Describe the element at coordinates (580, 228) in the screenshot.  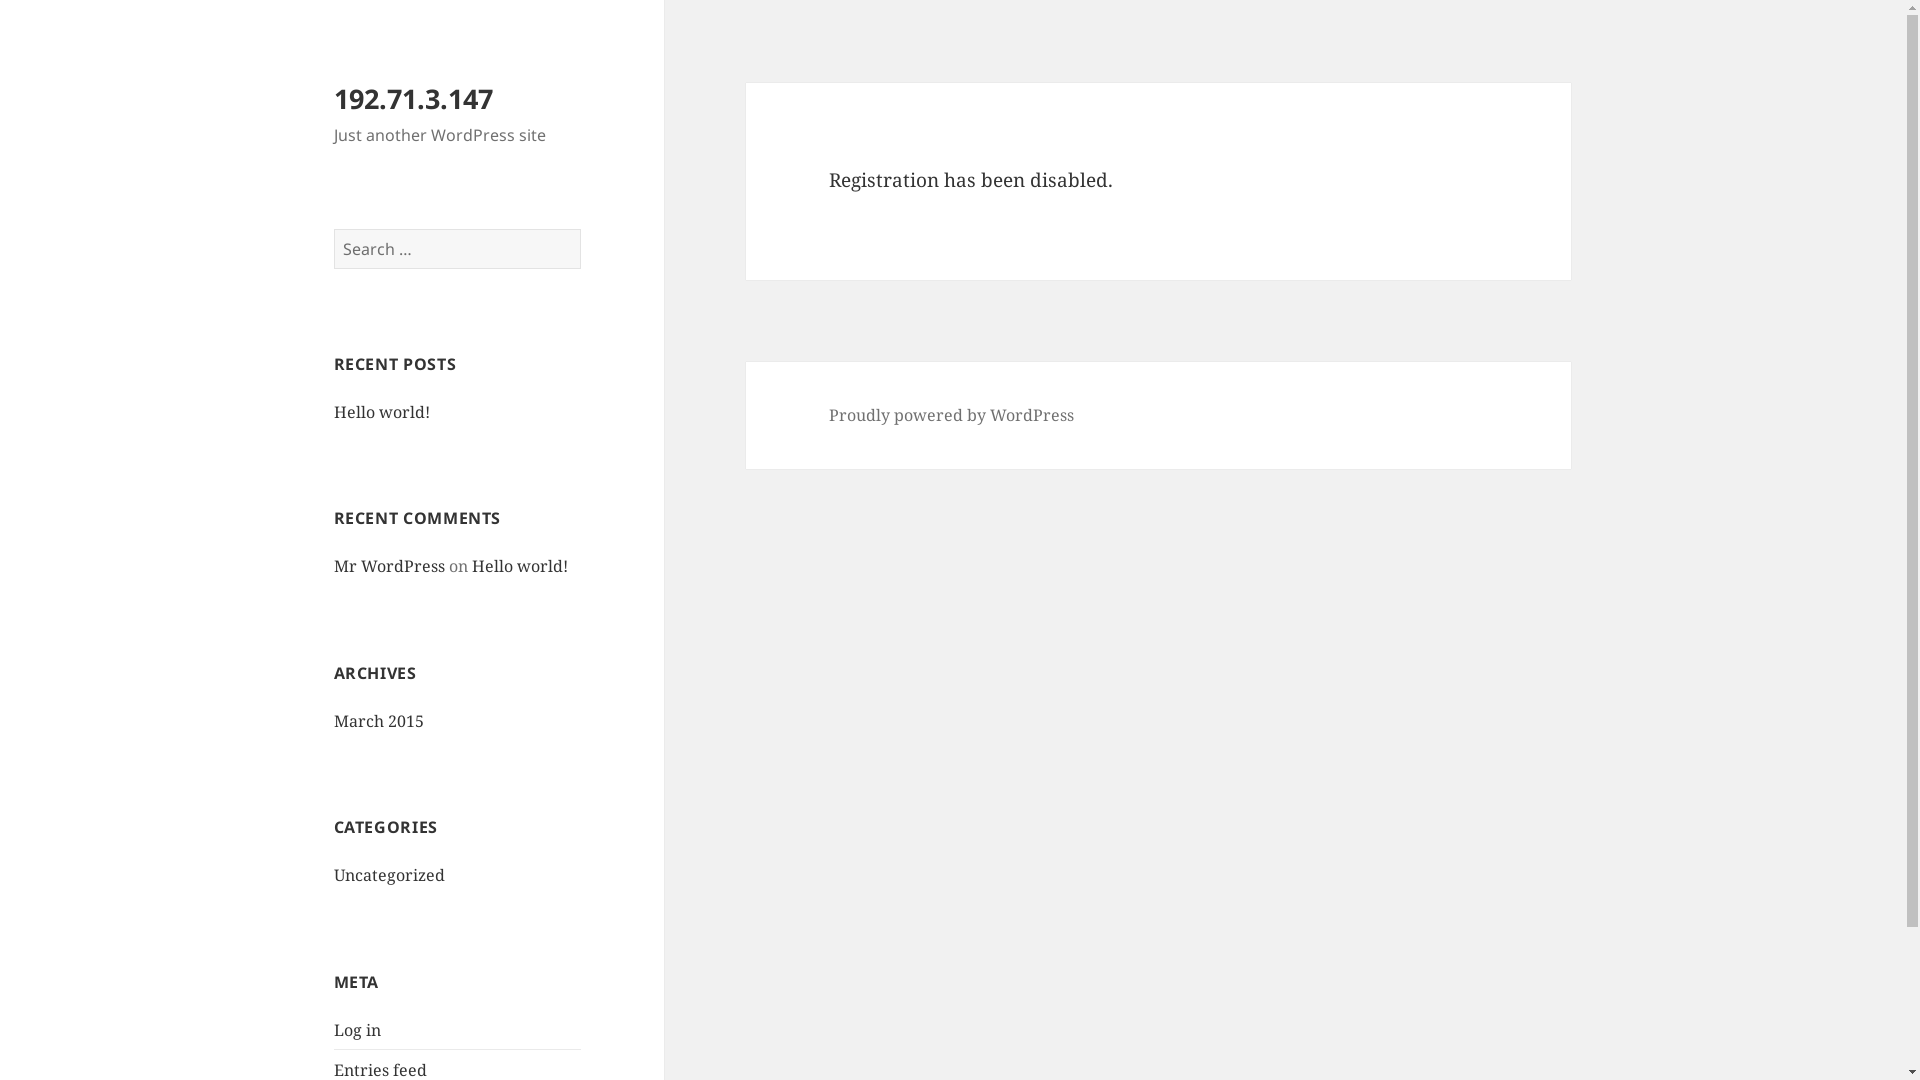
I see `Search` at that location.